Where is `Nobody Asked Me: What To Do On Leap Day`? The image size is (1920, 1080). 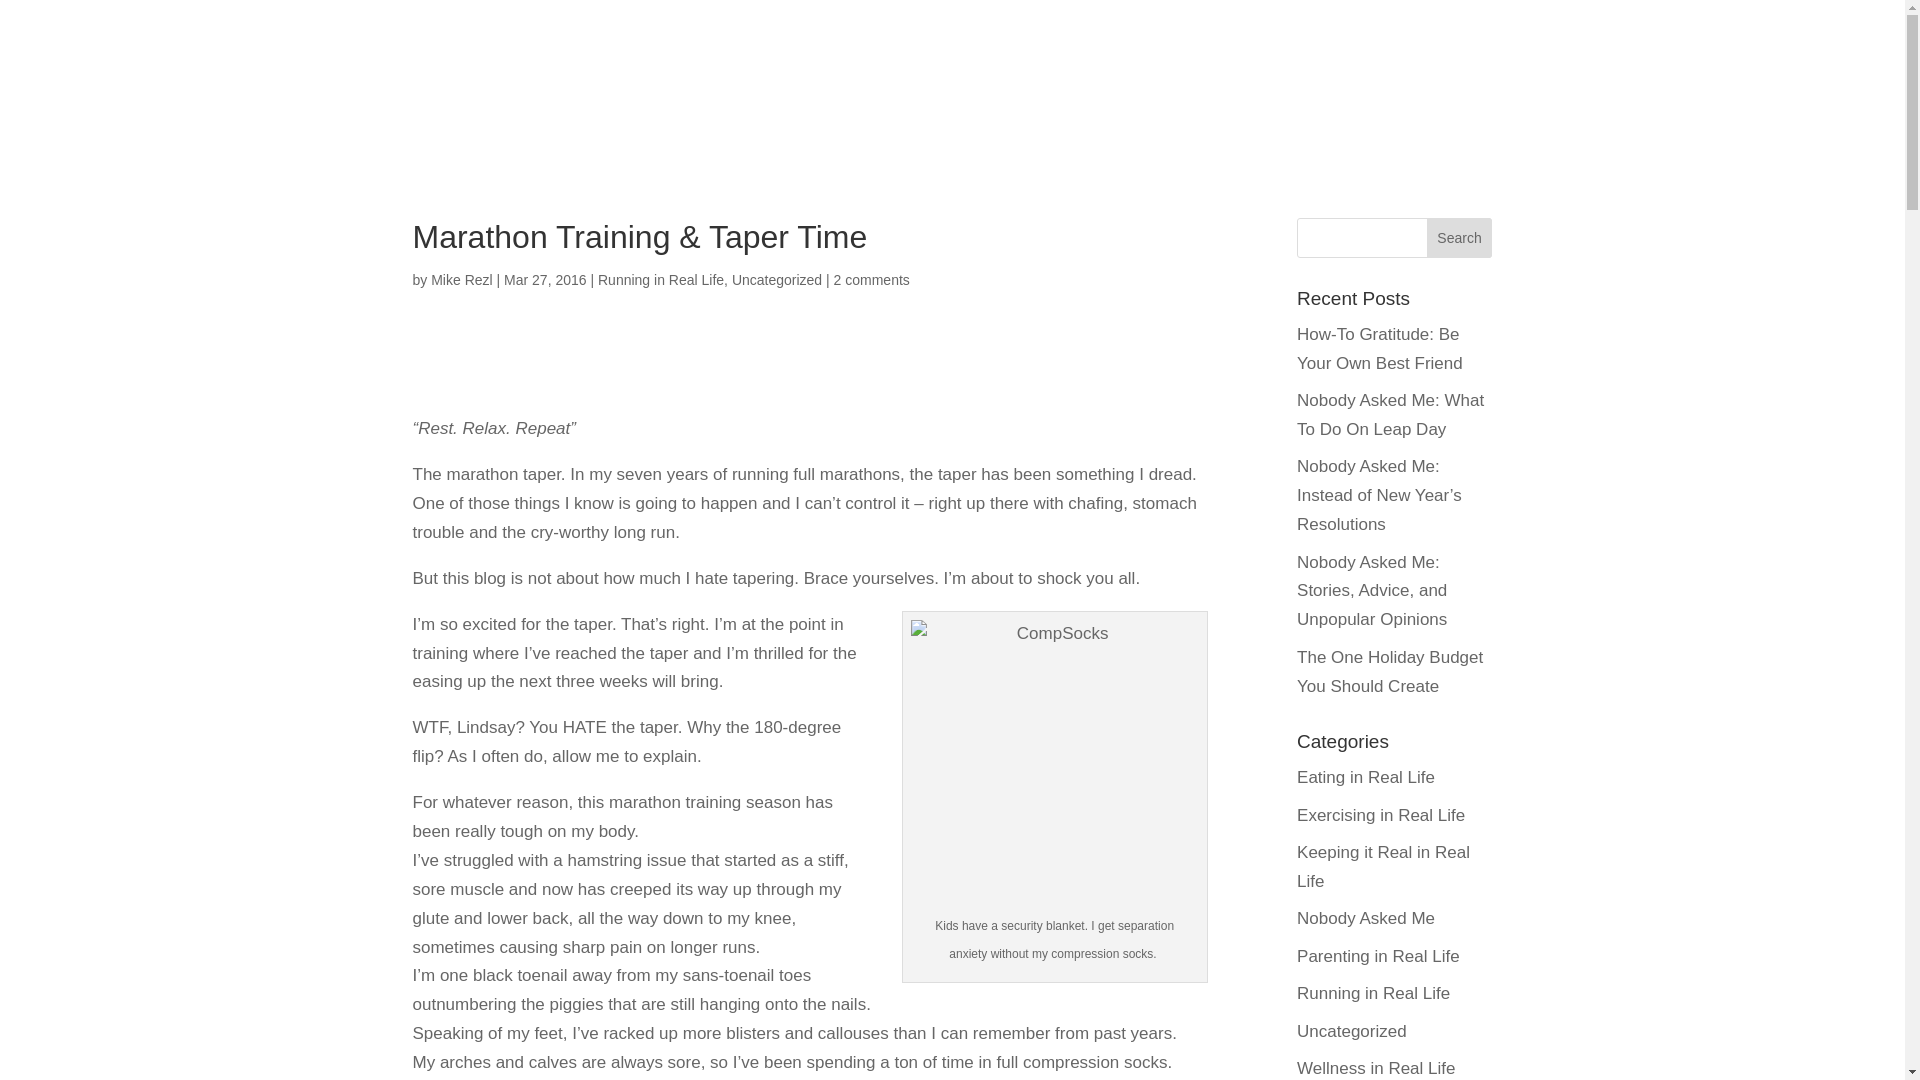 Nobody Asked Me: What To Do On Leap Day is located at coordinates (1390, 414).